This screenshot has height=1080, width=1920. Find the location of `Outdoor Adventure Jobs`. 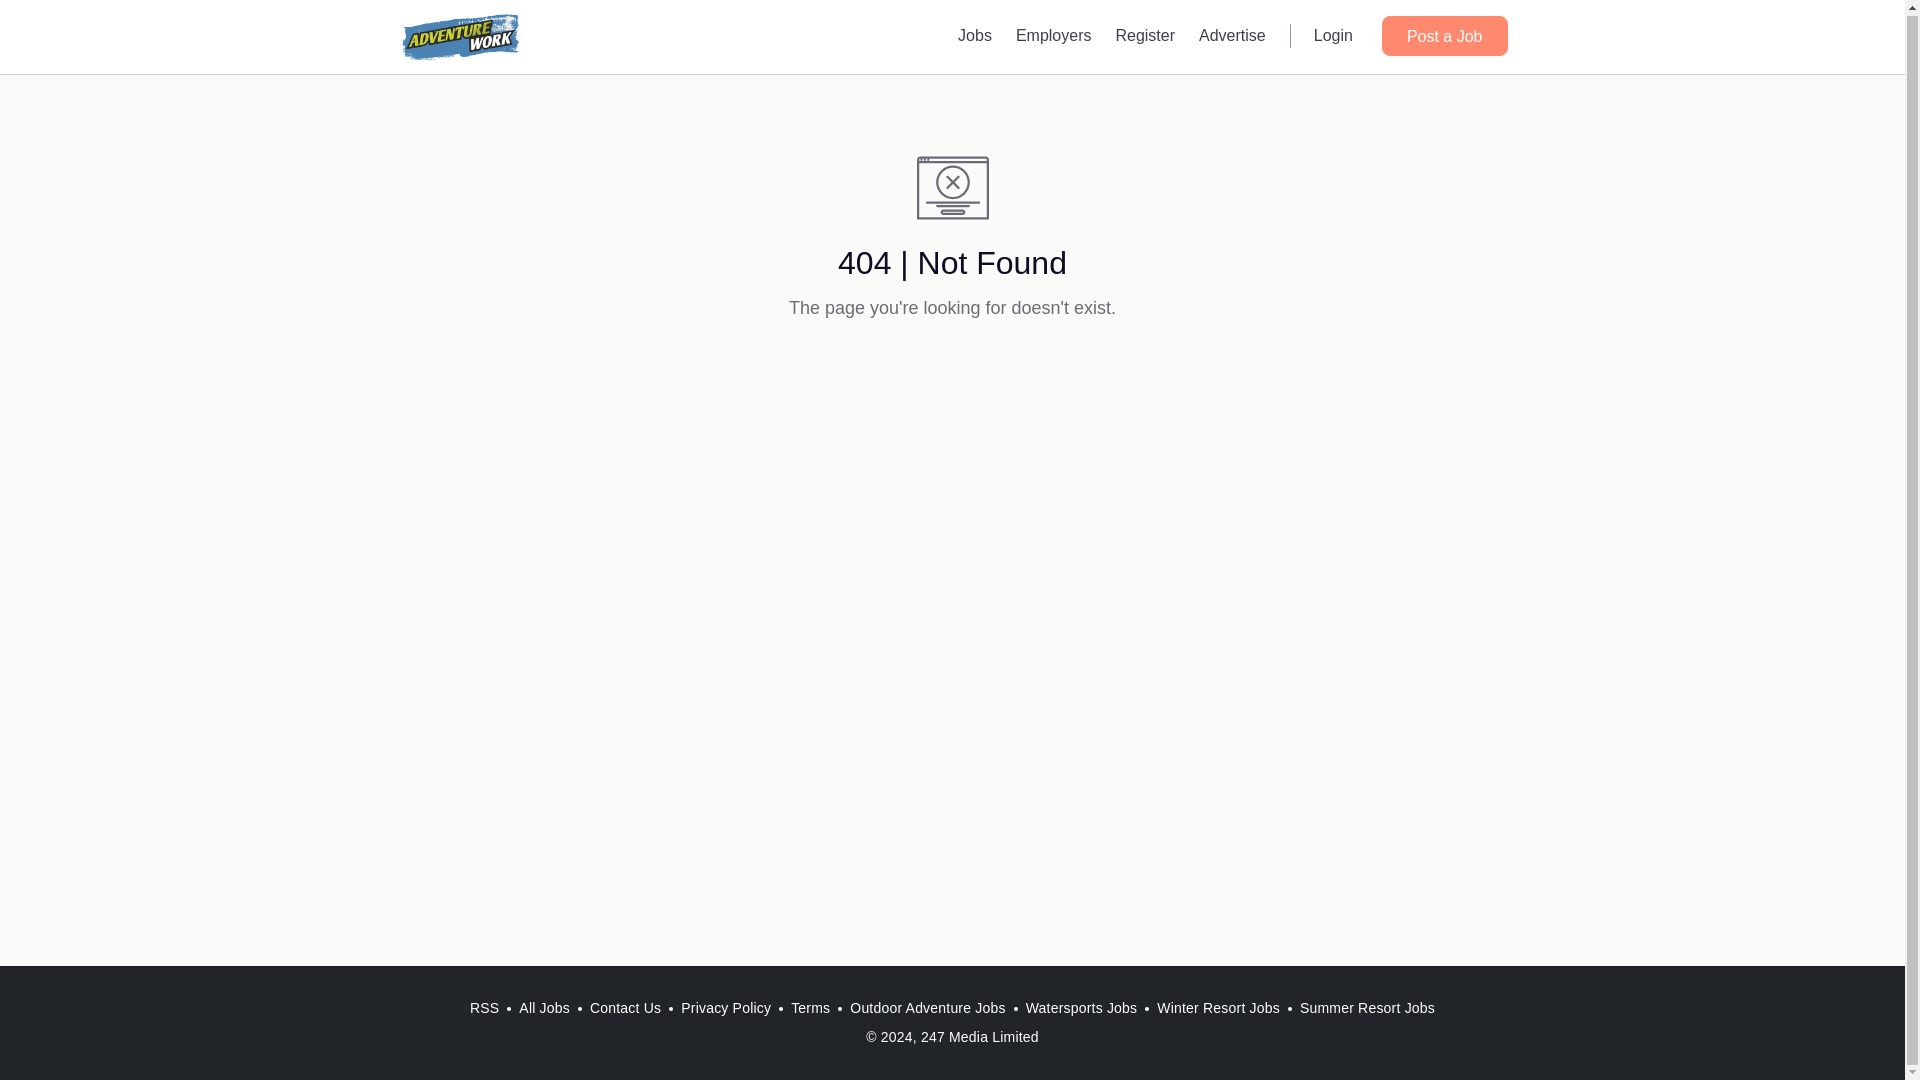

Outdoor Adventure Jobs is located at coordinates (928, 1008).